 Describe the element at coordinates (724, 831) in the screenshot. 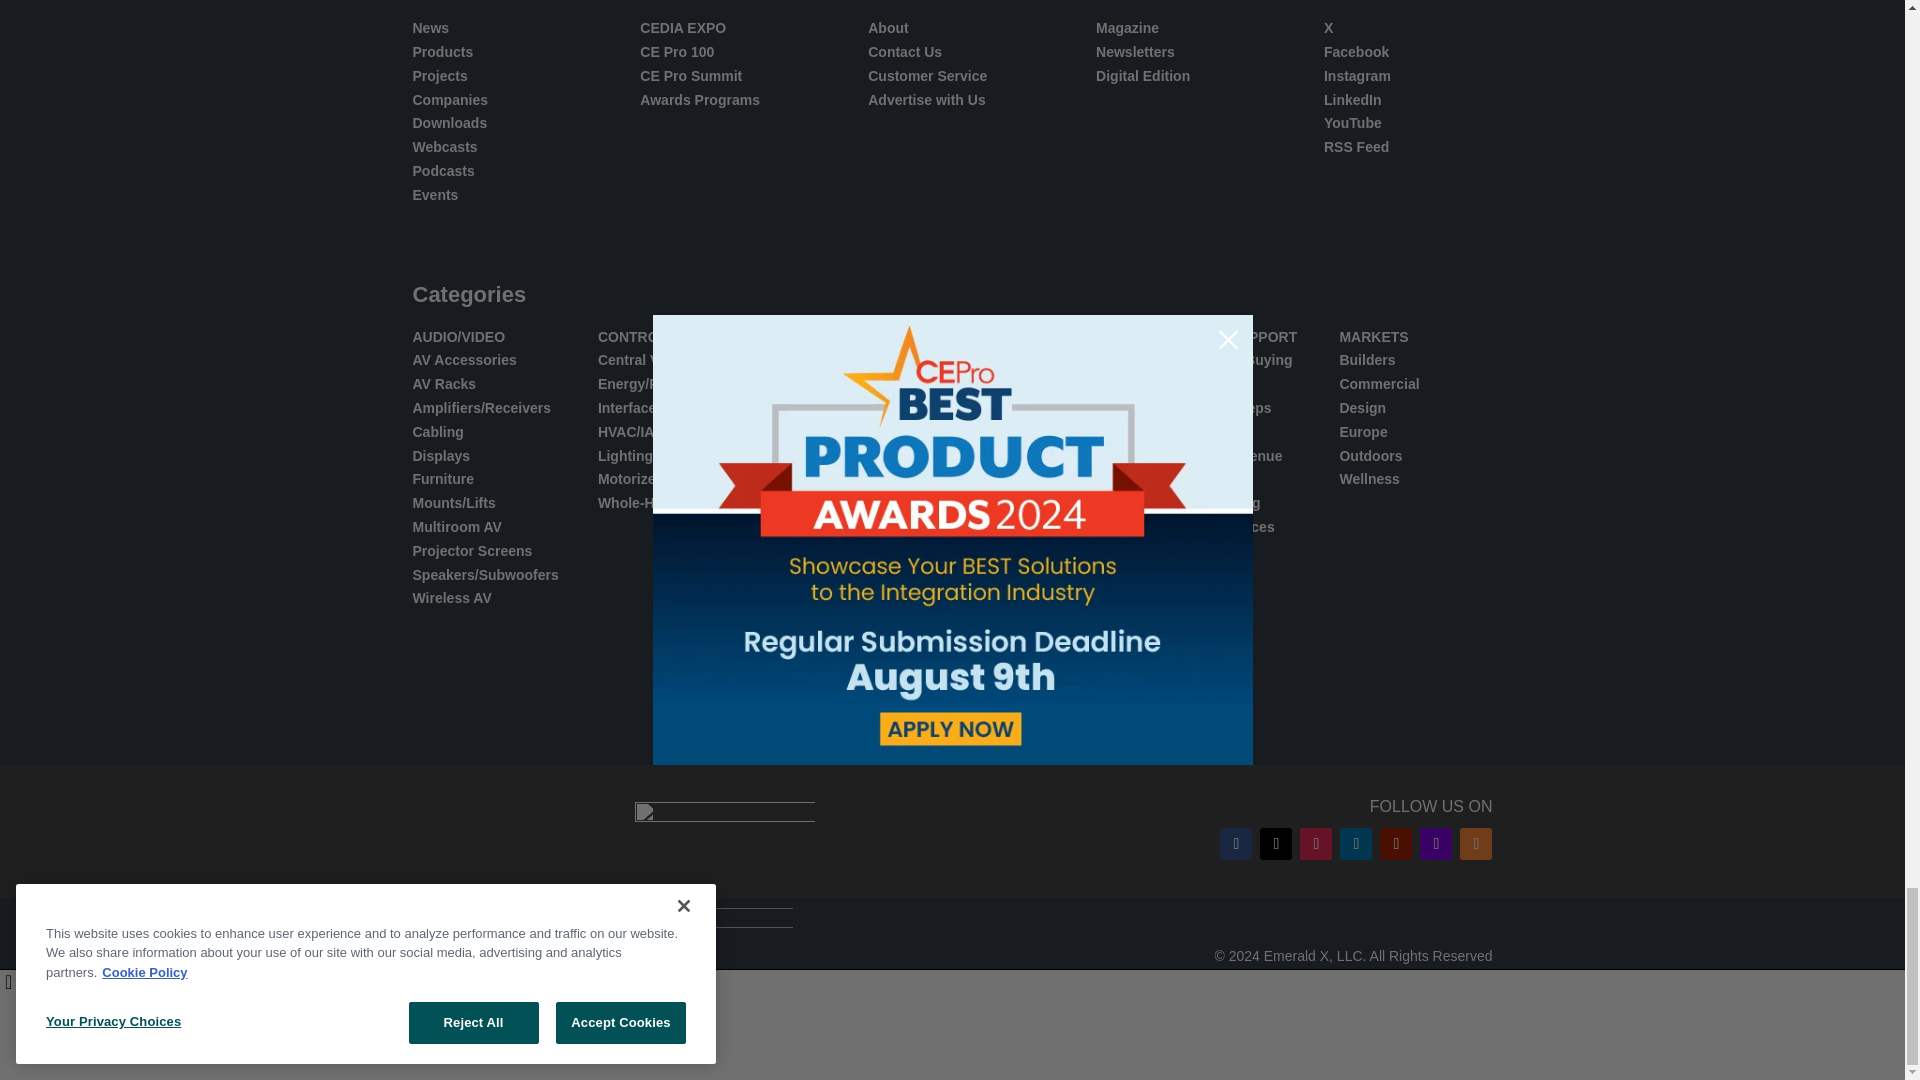

I see `CE Pro Logo` at that location.